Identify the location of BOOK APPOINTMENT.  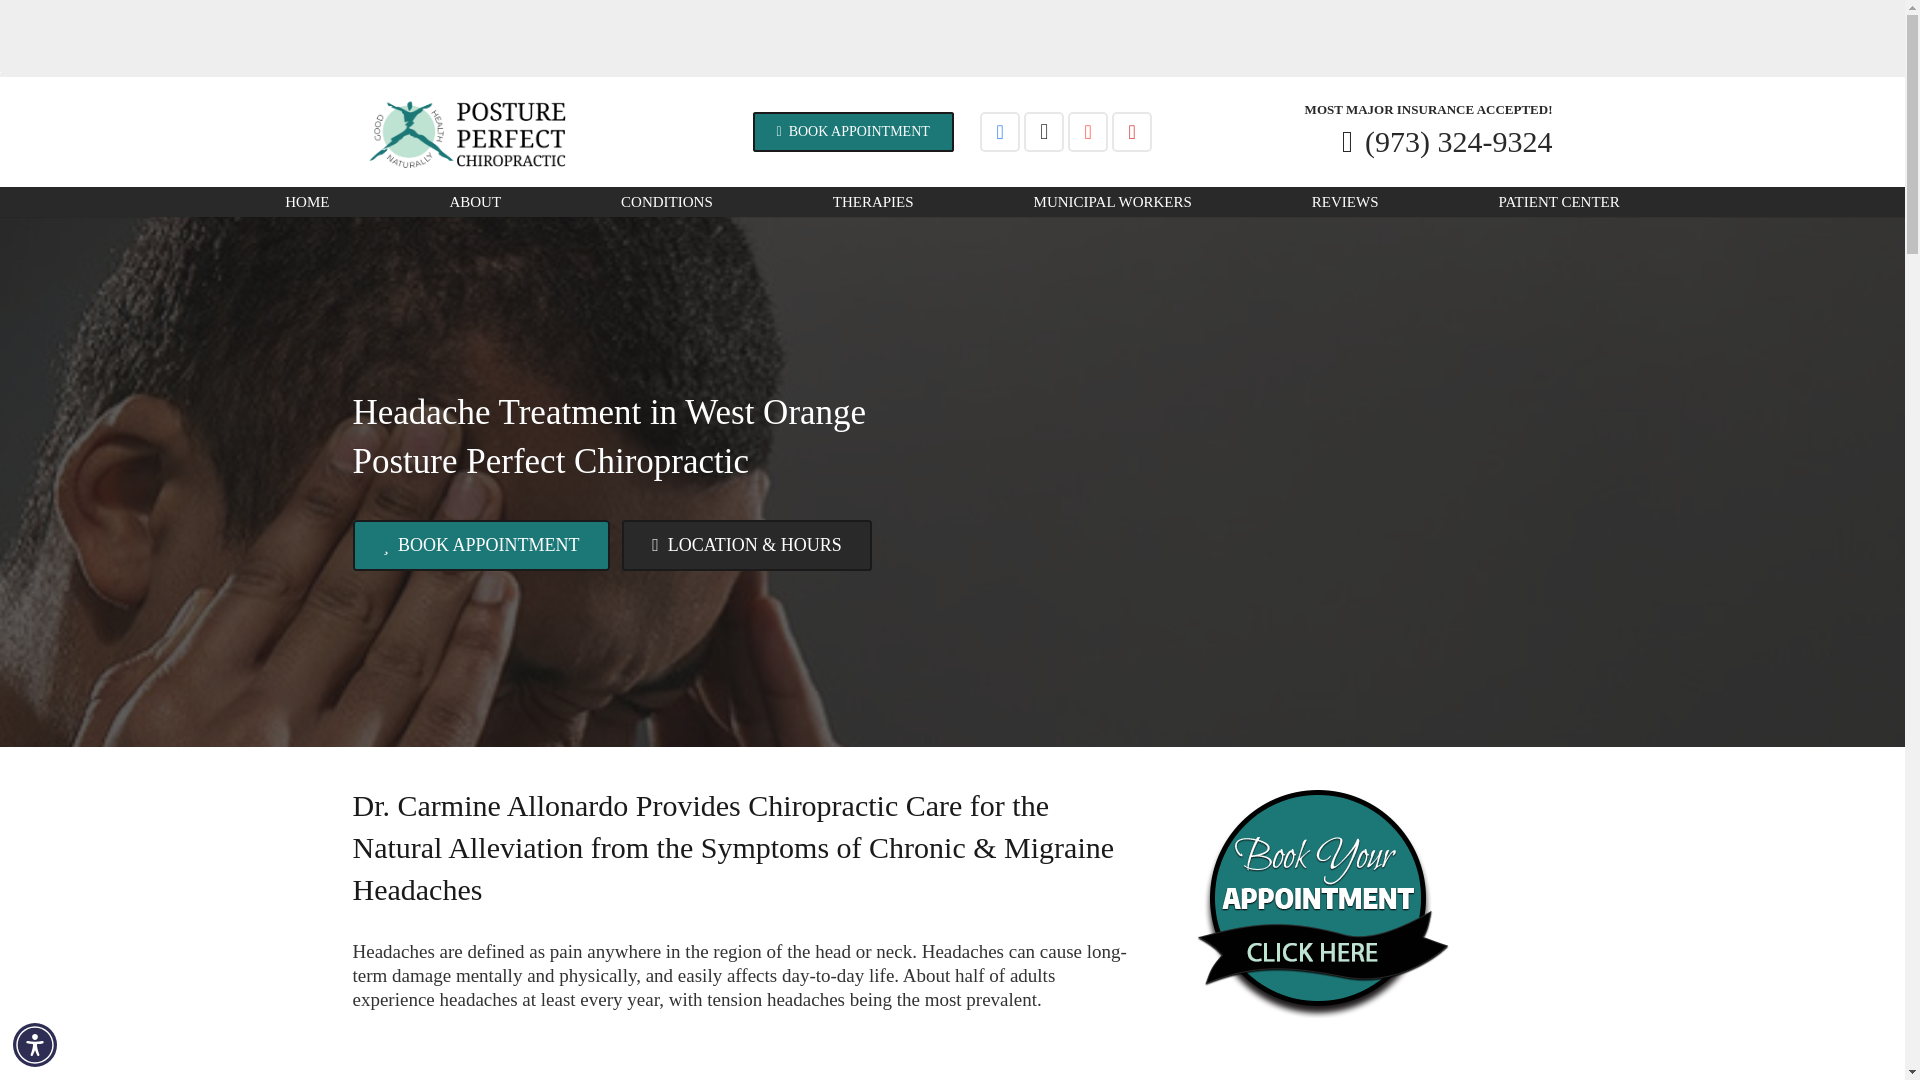
(853, 132).